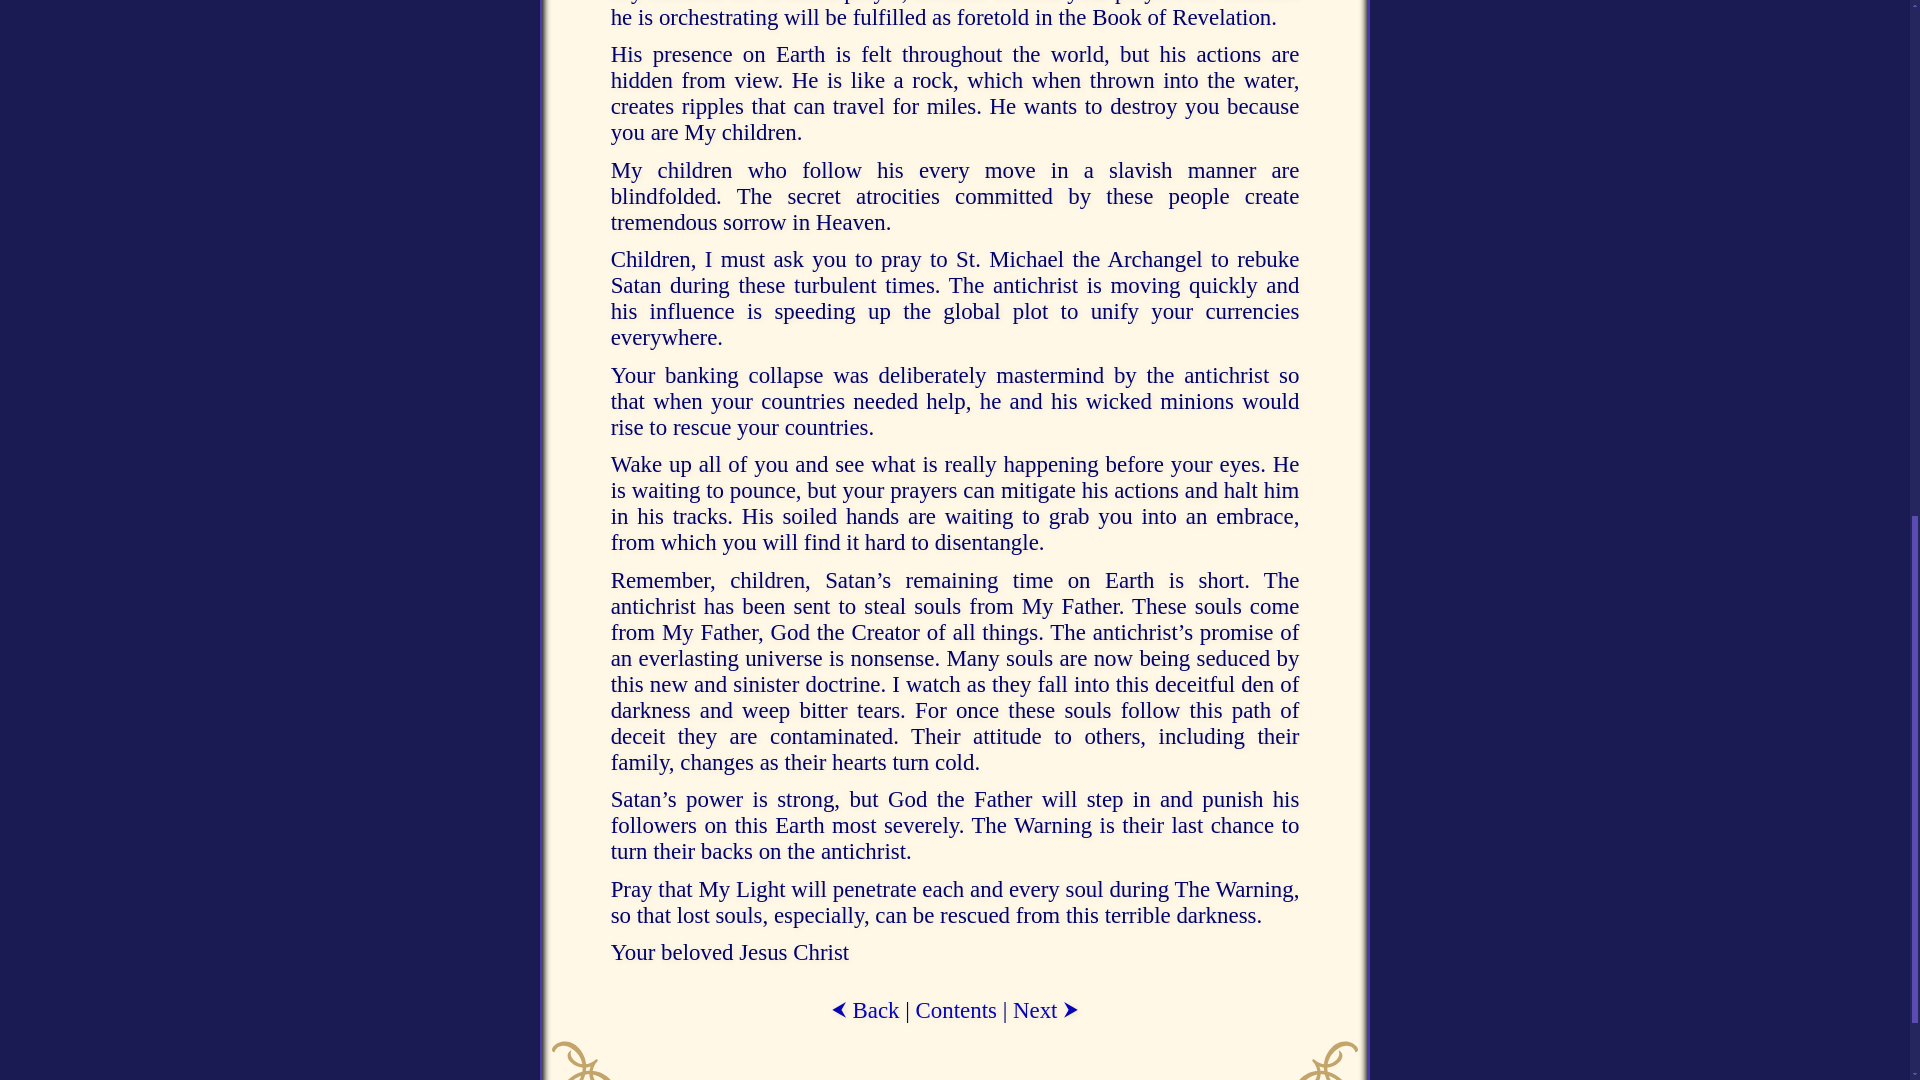  What do you see at coordinates (956, 1010) in the screenshot?
I see `Contents` at bounding box center [956, 1010].